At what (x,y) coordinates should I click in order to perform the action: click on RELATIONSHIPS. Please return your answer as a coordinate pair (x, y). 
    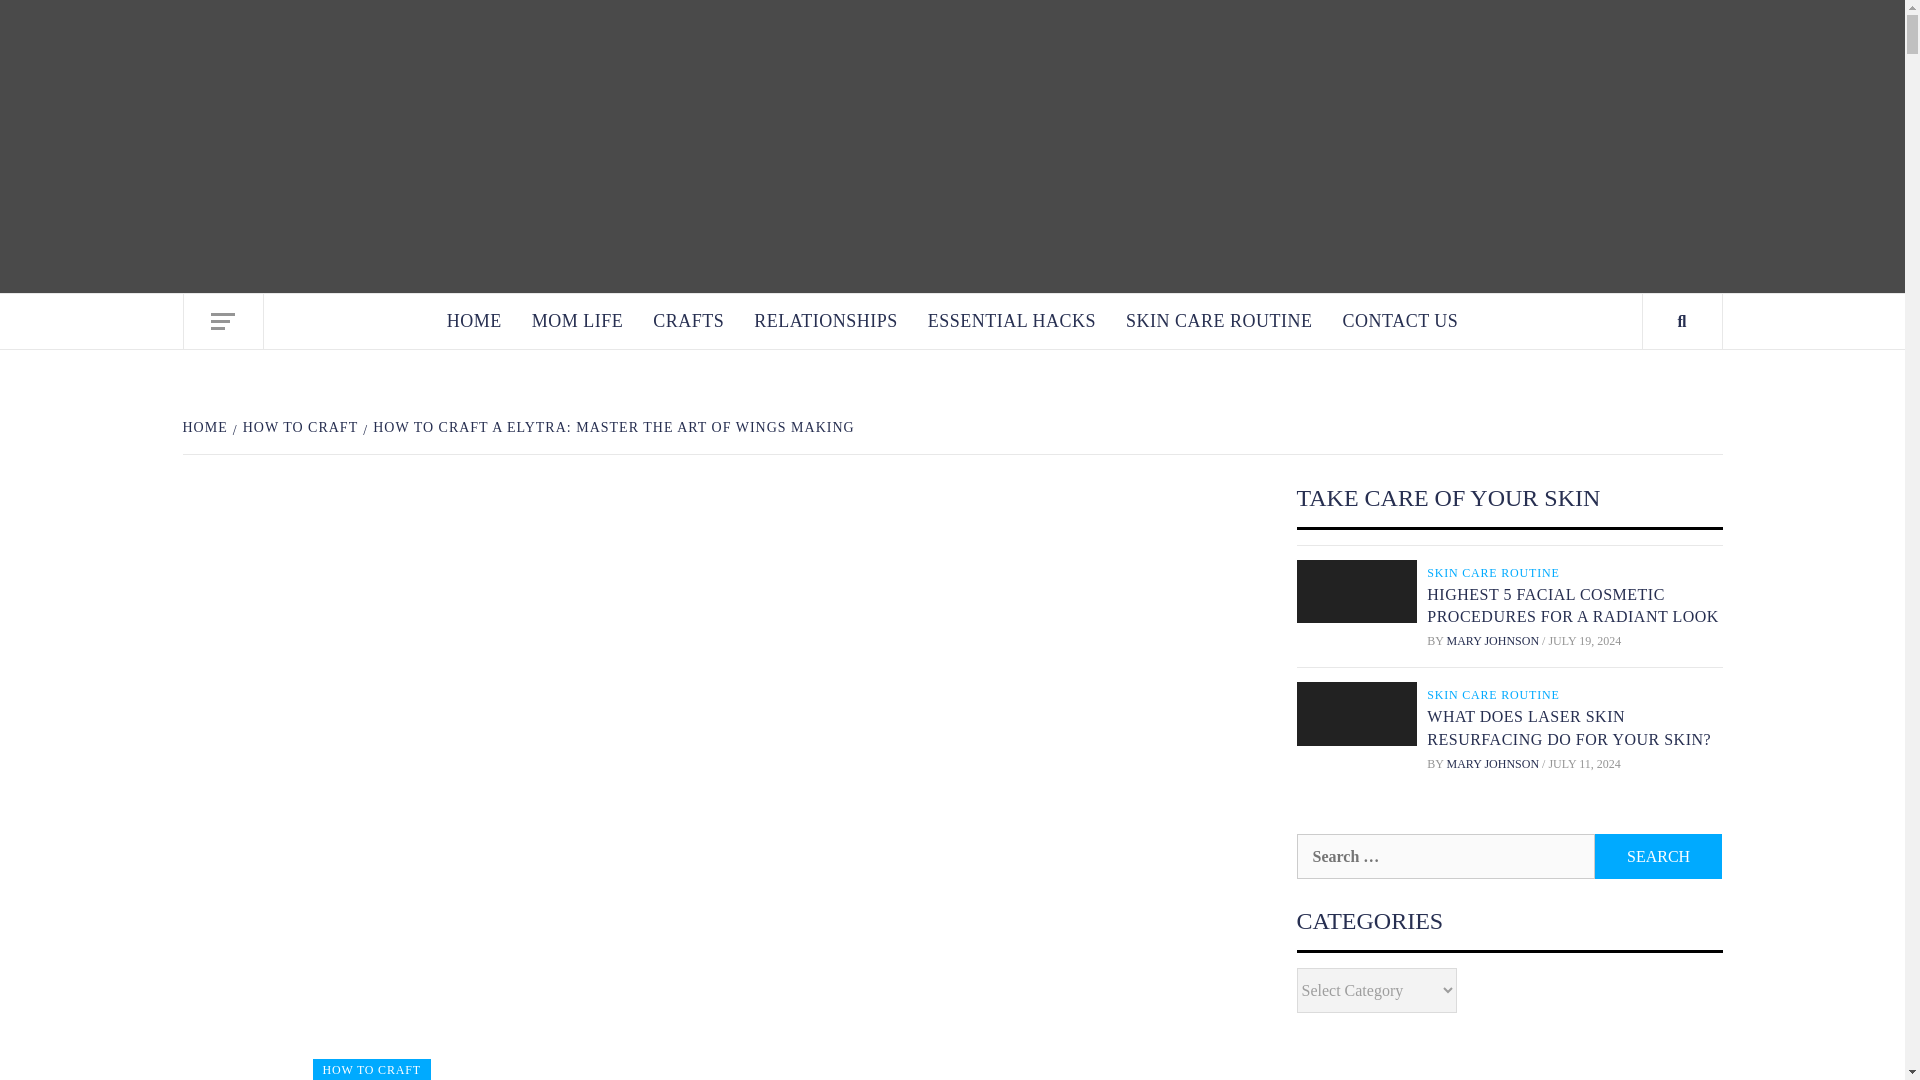
    Looking at the image, I should click on (826, 320).